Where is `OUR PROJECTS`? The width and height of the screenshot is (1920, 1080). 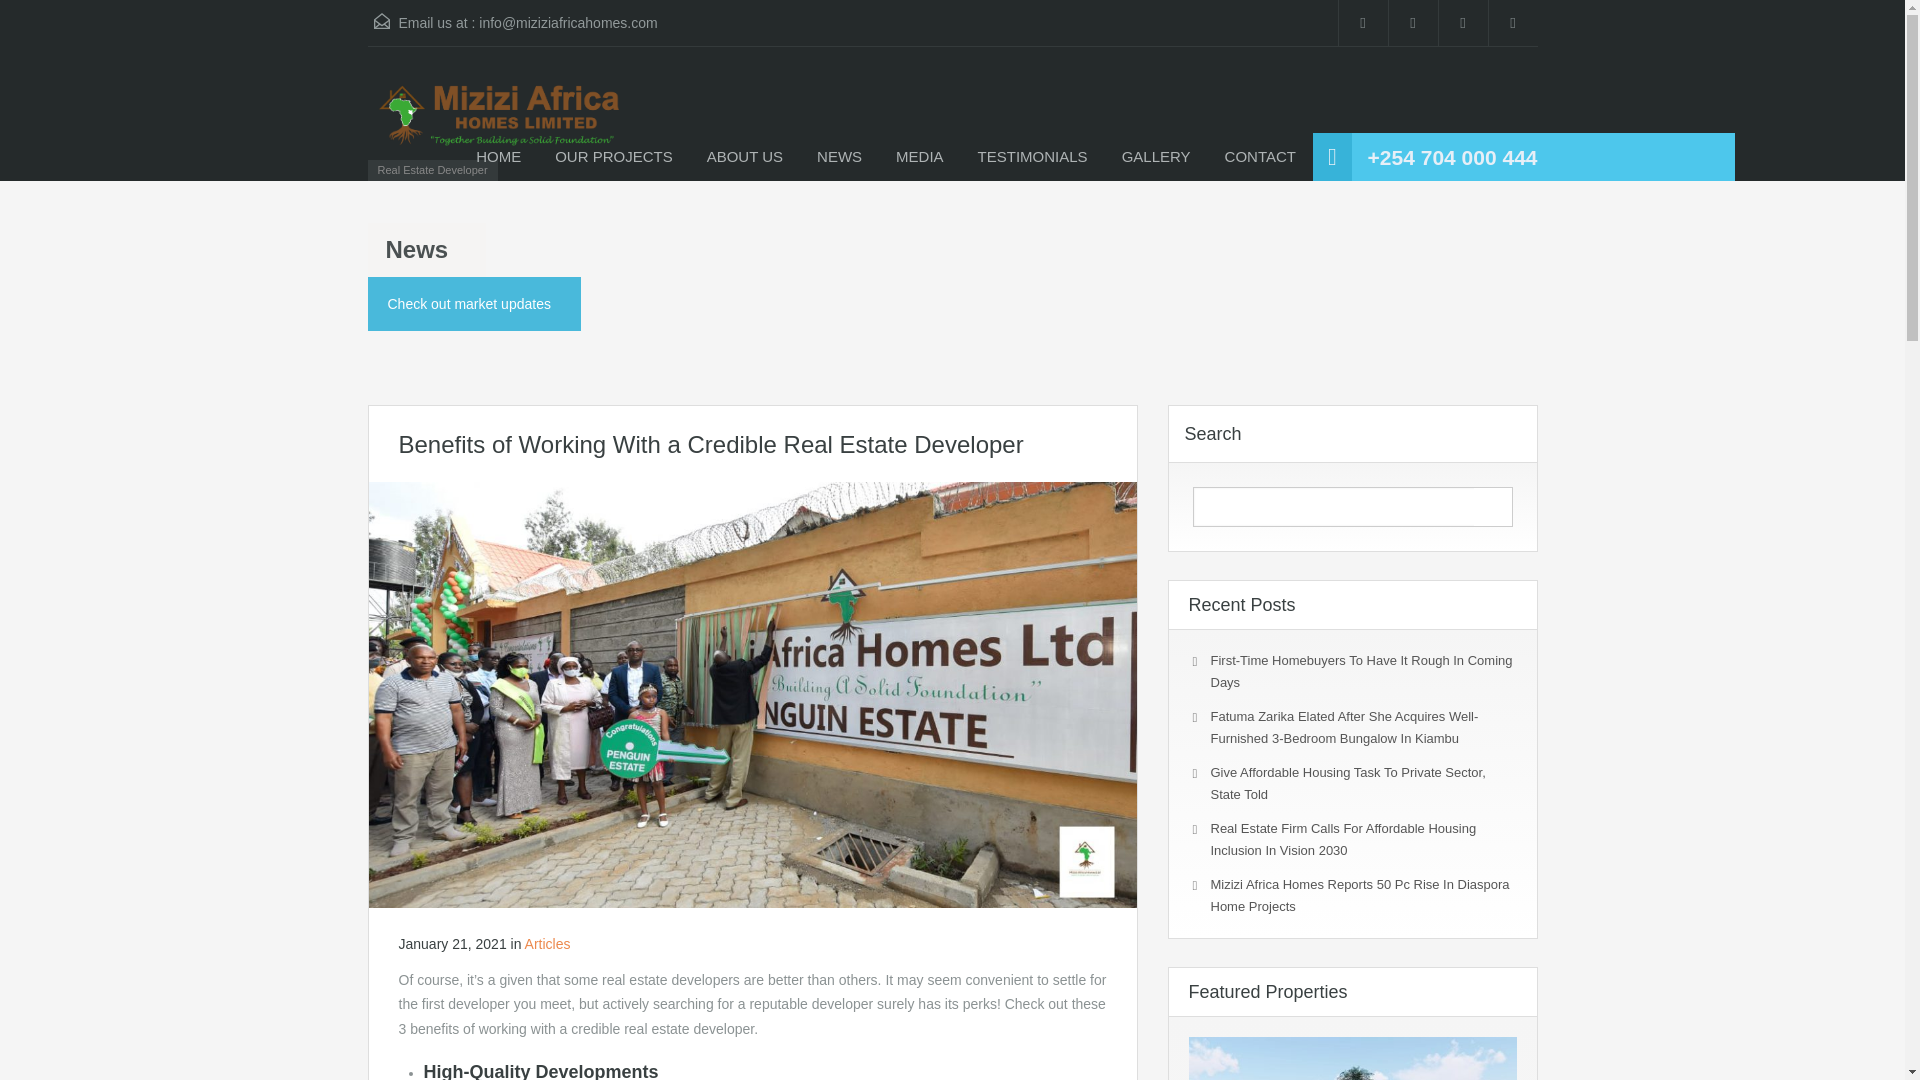
OUR PROJECTS is located at coordinates (613, 156).